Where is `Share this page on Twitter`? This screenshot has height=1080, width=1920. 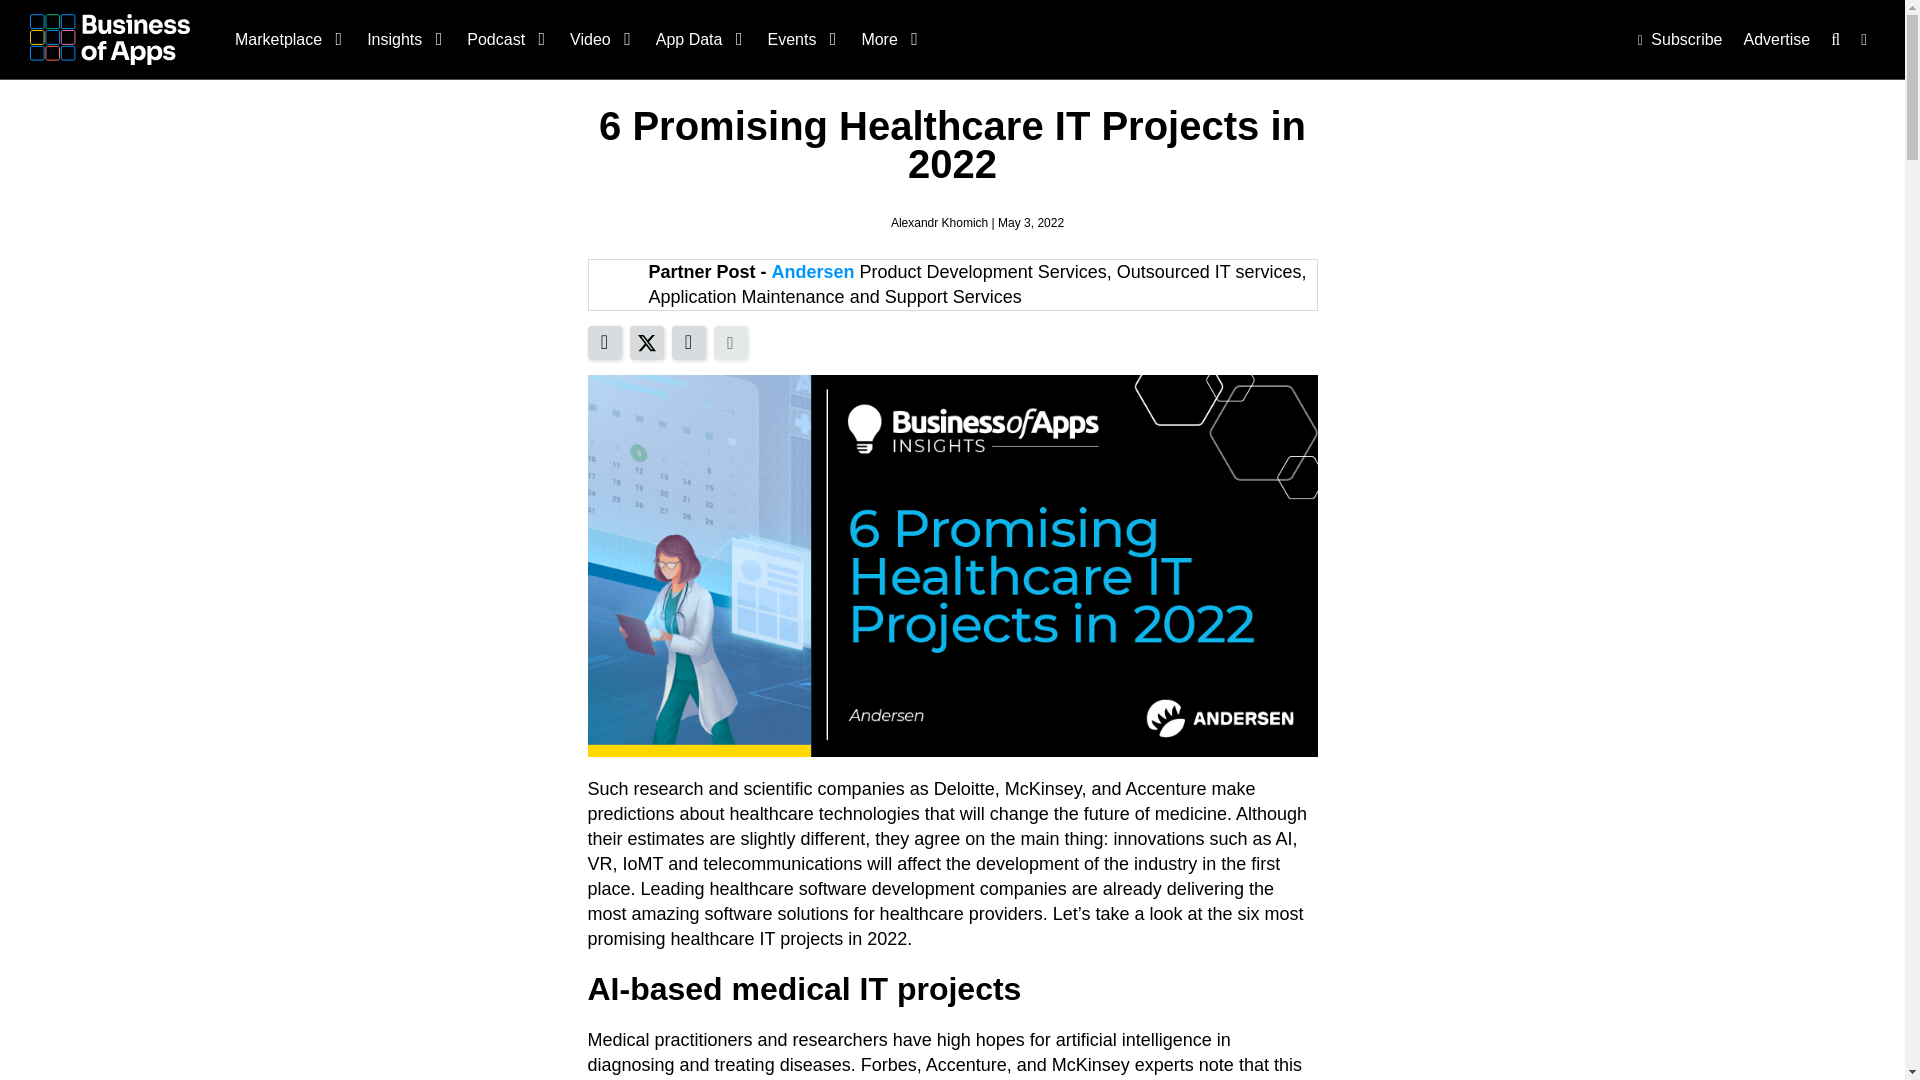 Share this page on Twitter is located at coordinates (646, 342).